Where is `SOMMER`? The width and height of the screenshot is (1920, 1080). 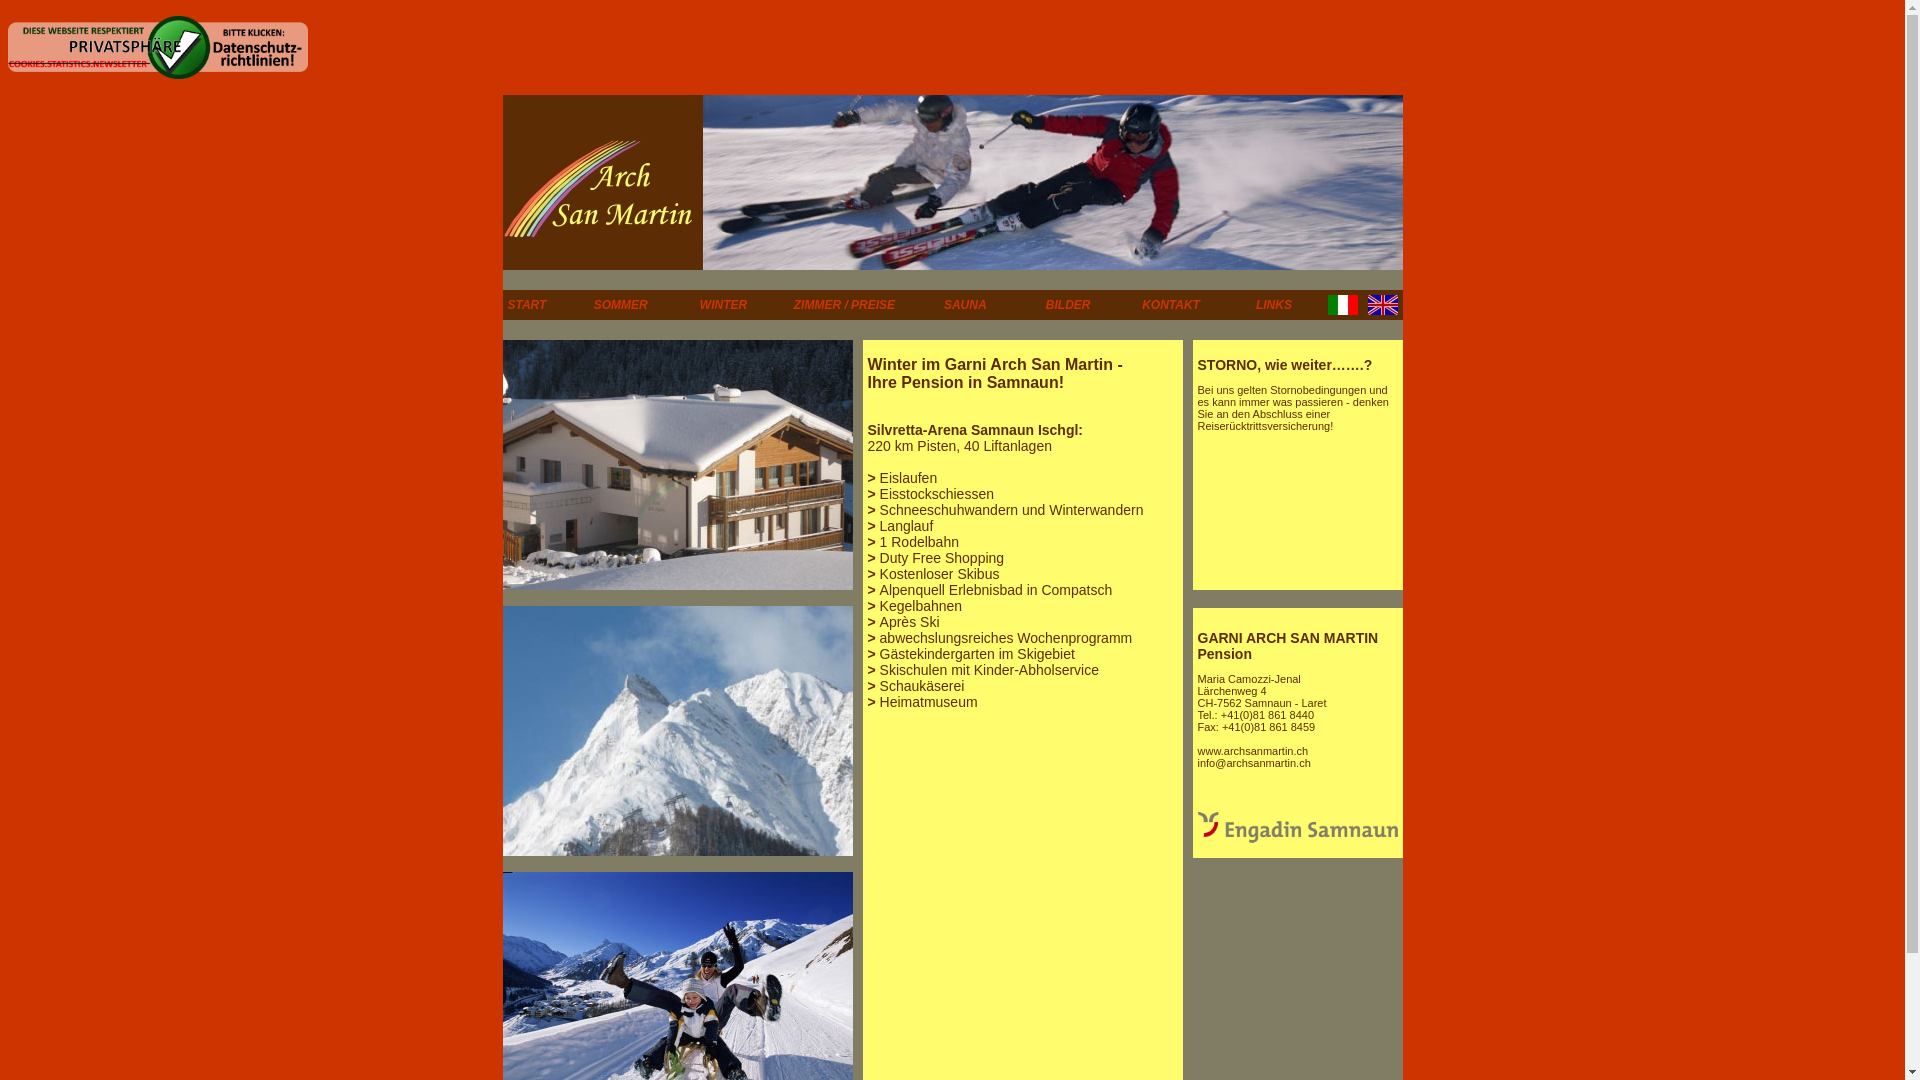
SOMMER is located at coordinates (621, 304).